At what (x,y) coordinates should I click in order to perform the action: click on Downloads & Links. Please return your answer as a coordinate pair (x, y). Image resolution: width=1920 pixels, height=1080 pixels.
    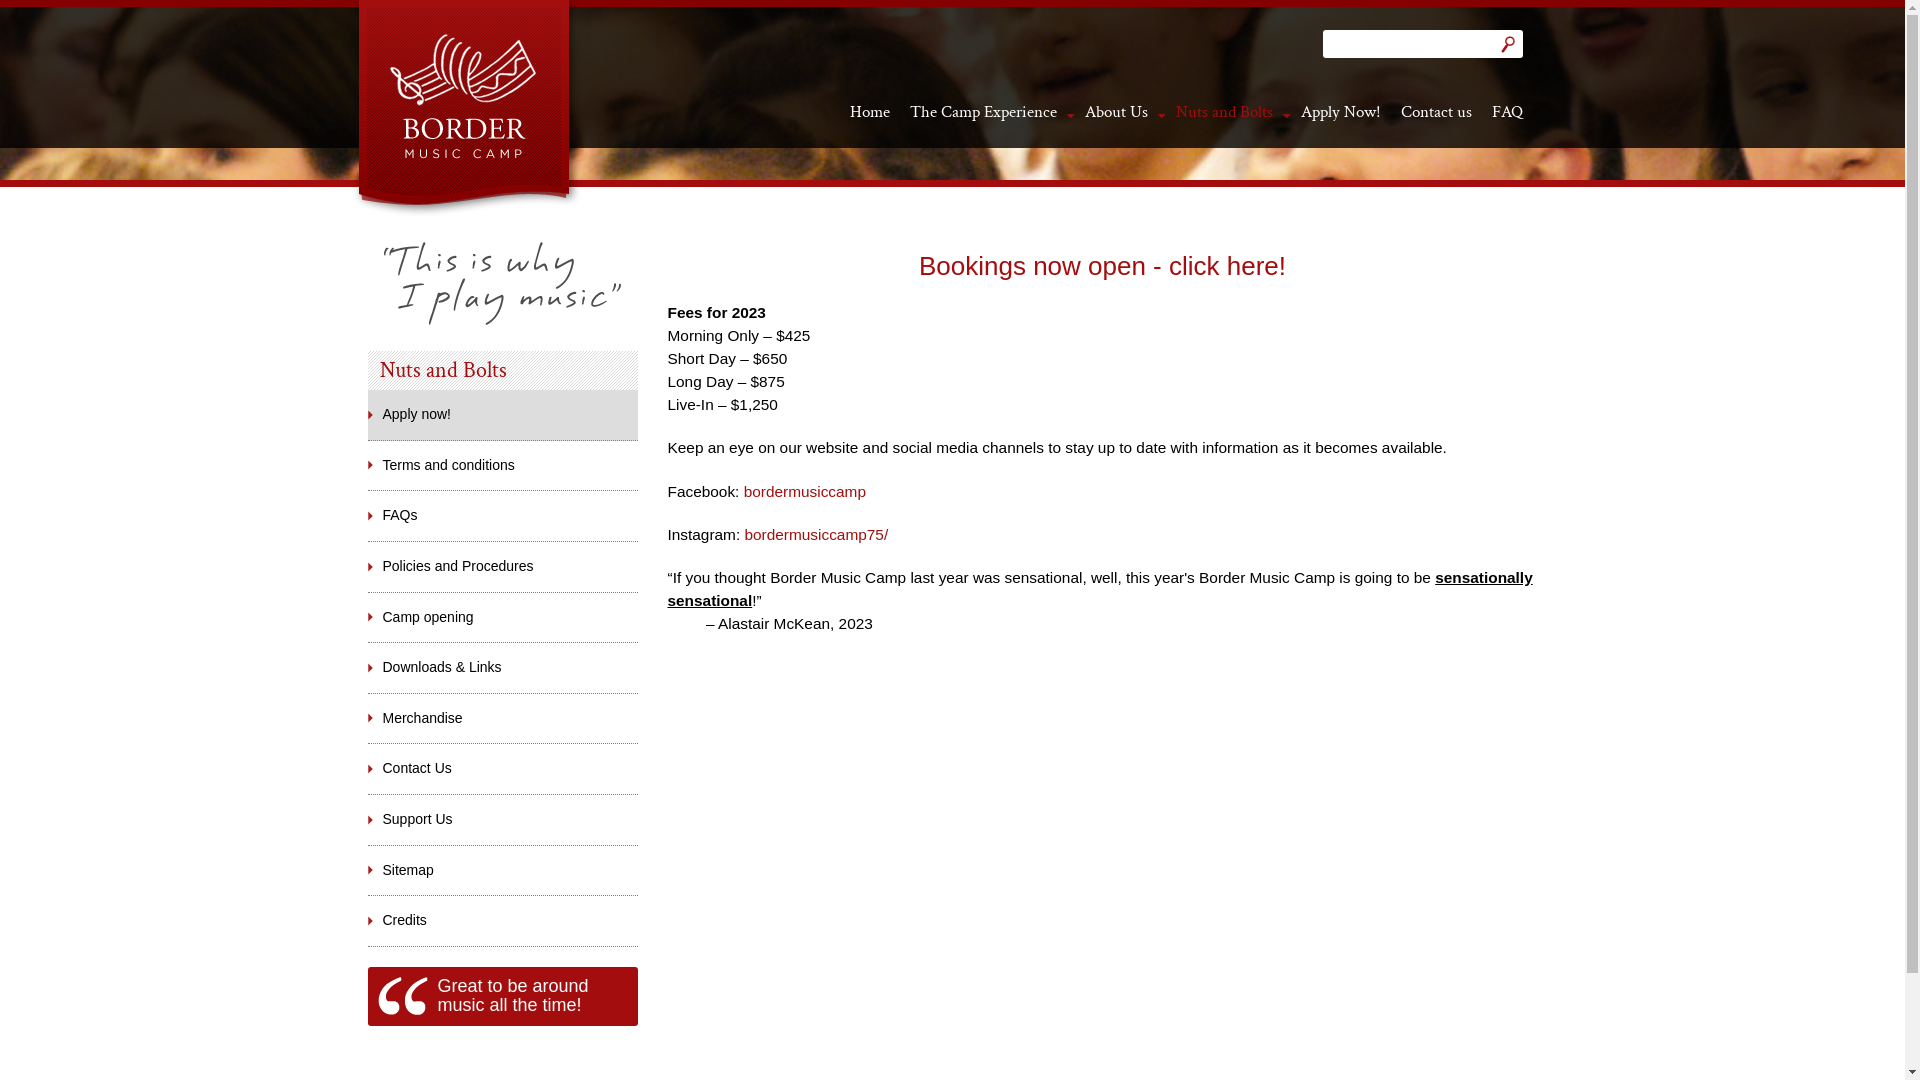
    Looking at the image, I should click on (503, 668).